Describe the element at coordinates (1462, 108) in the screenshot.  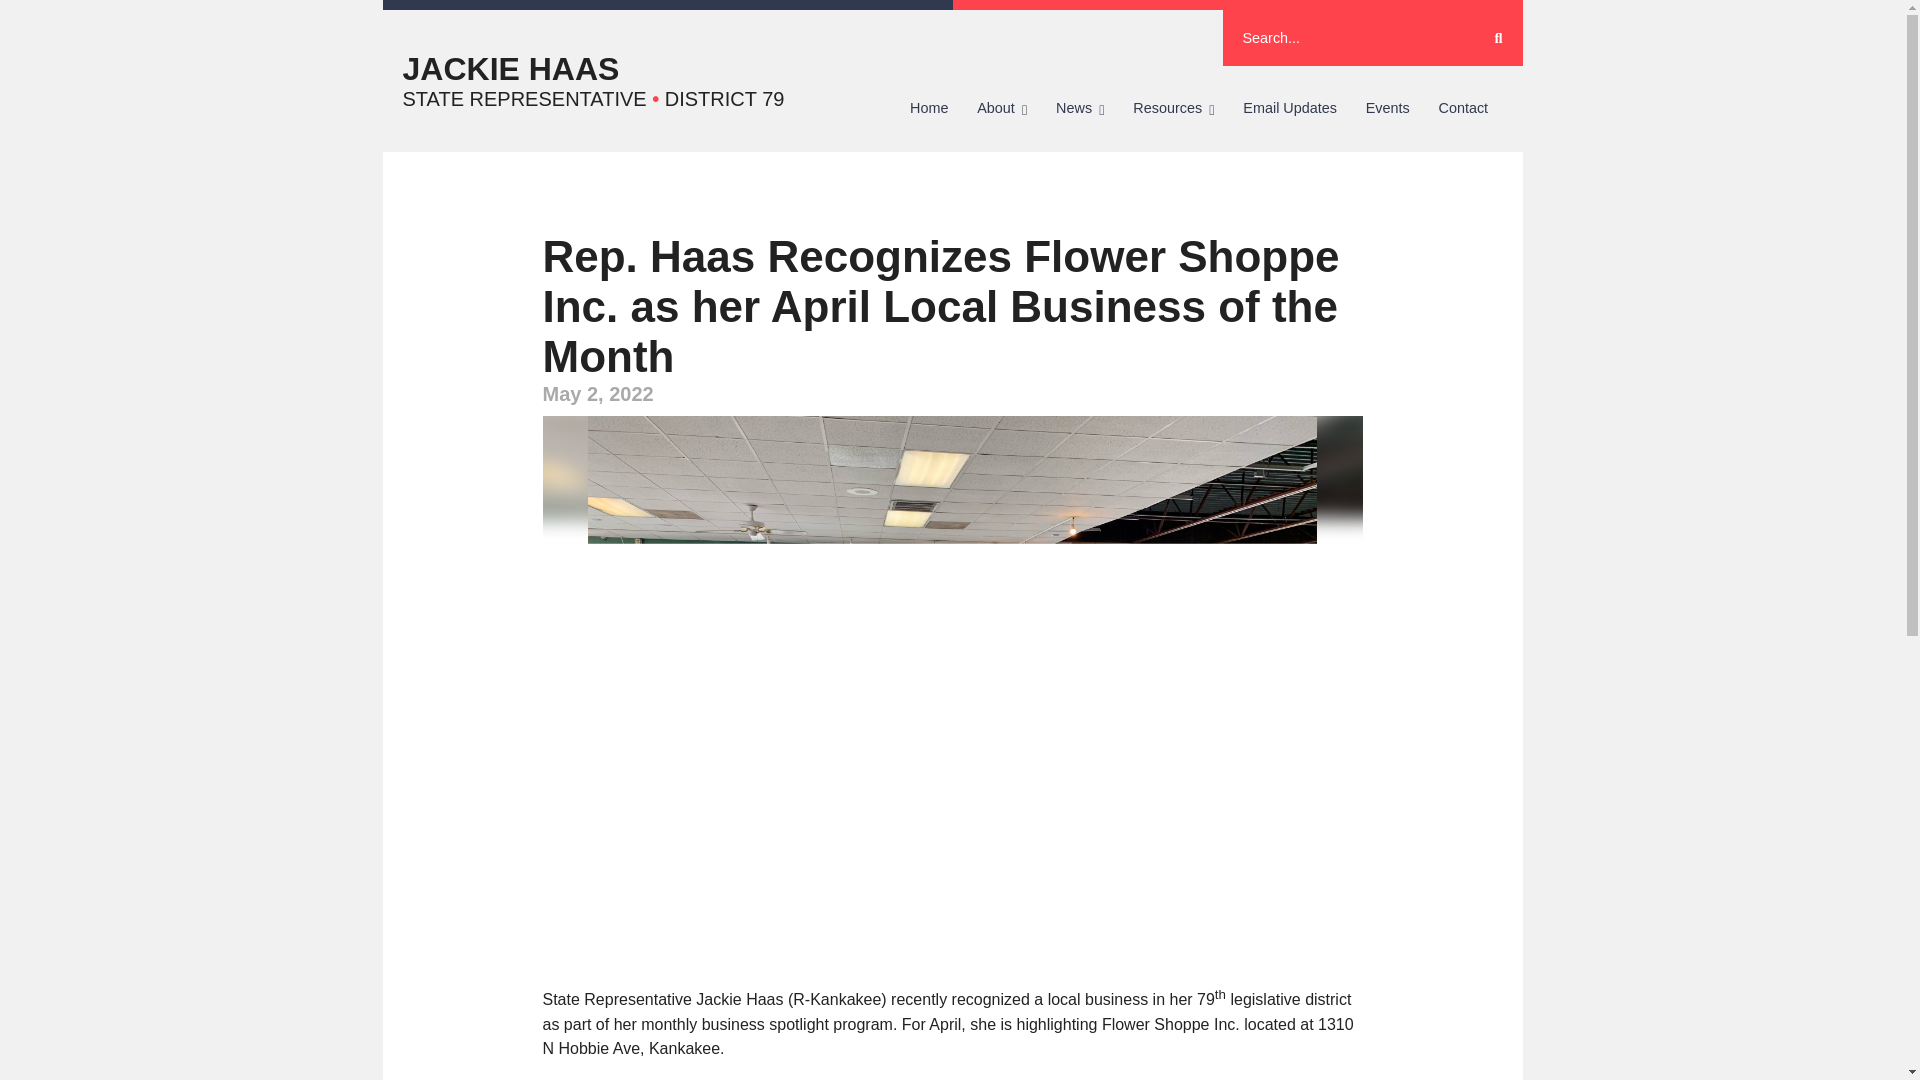
I see `Contact` at that location.